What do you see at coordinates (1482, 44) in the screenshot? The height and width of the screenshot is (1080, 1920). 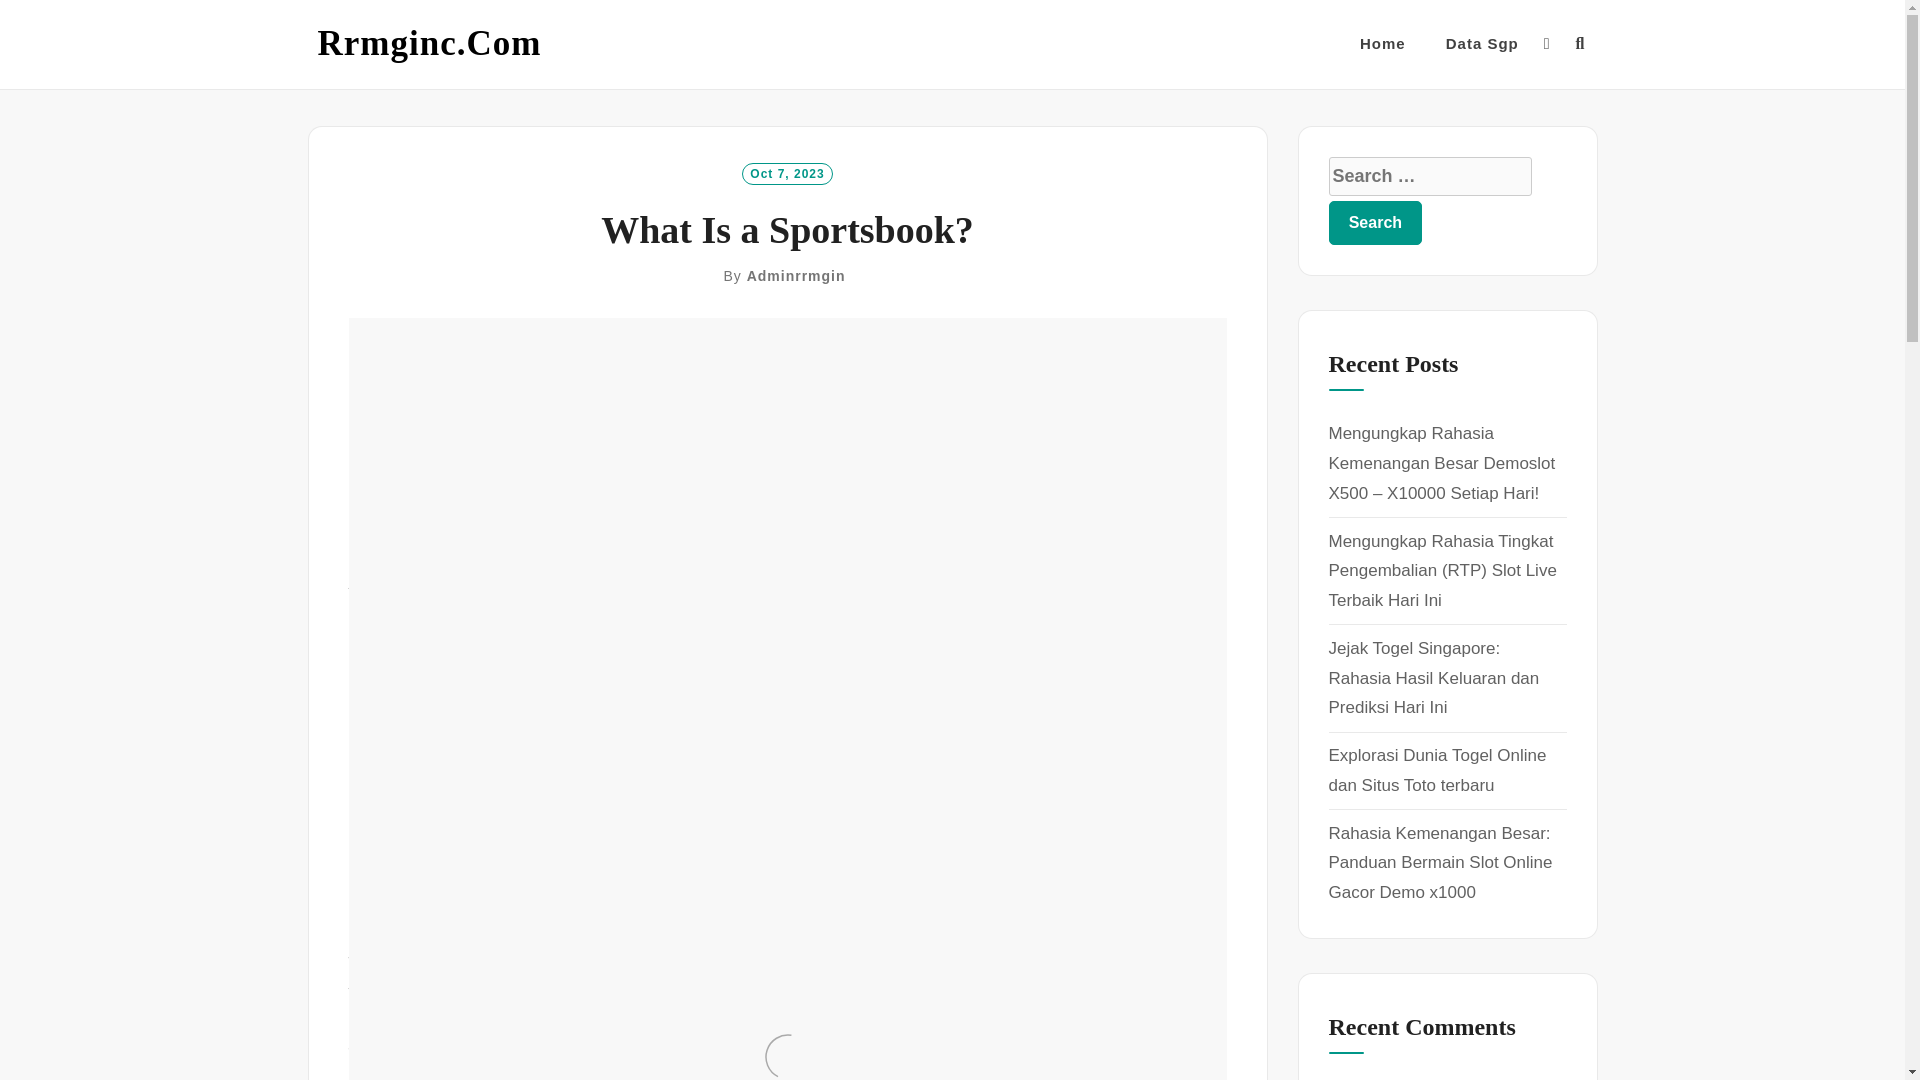 I see `Data Sgp` at bounding box center [1482, 44].